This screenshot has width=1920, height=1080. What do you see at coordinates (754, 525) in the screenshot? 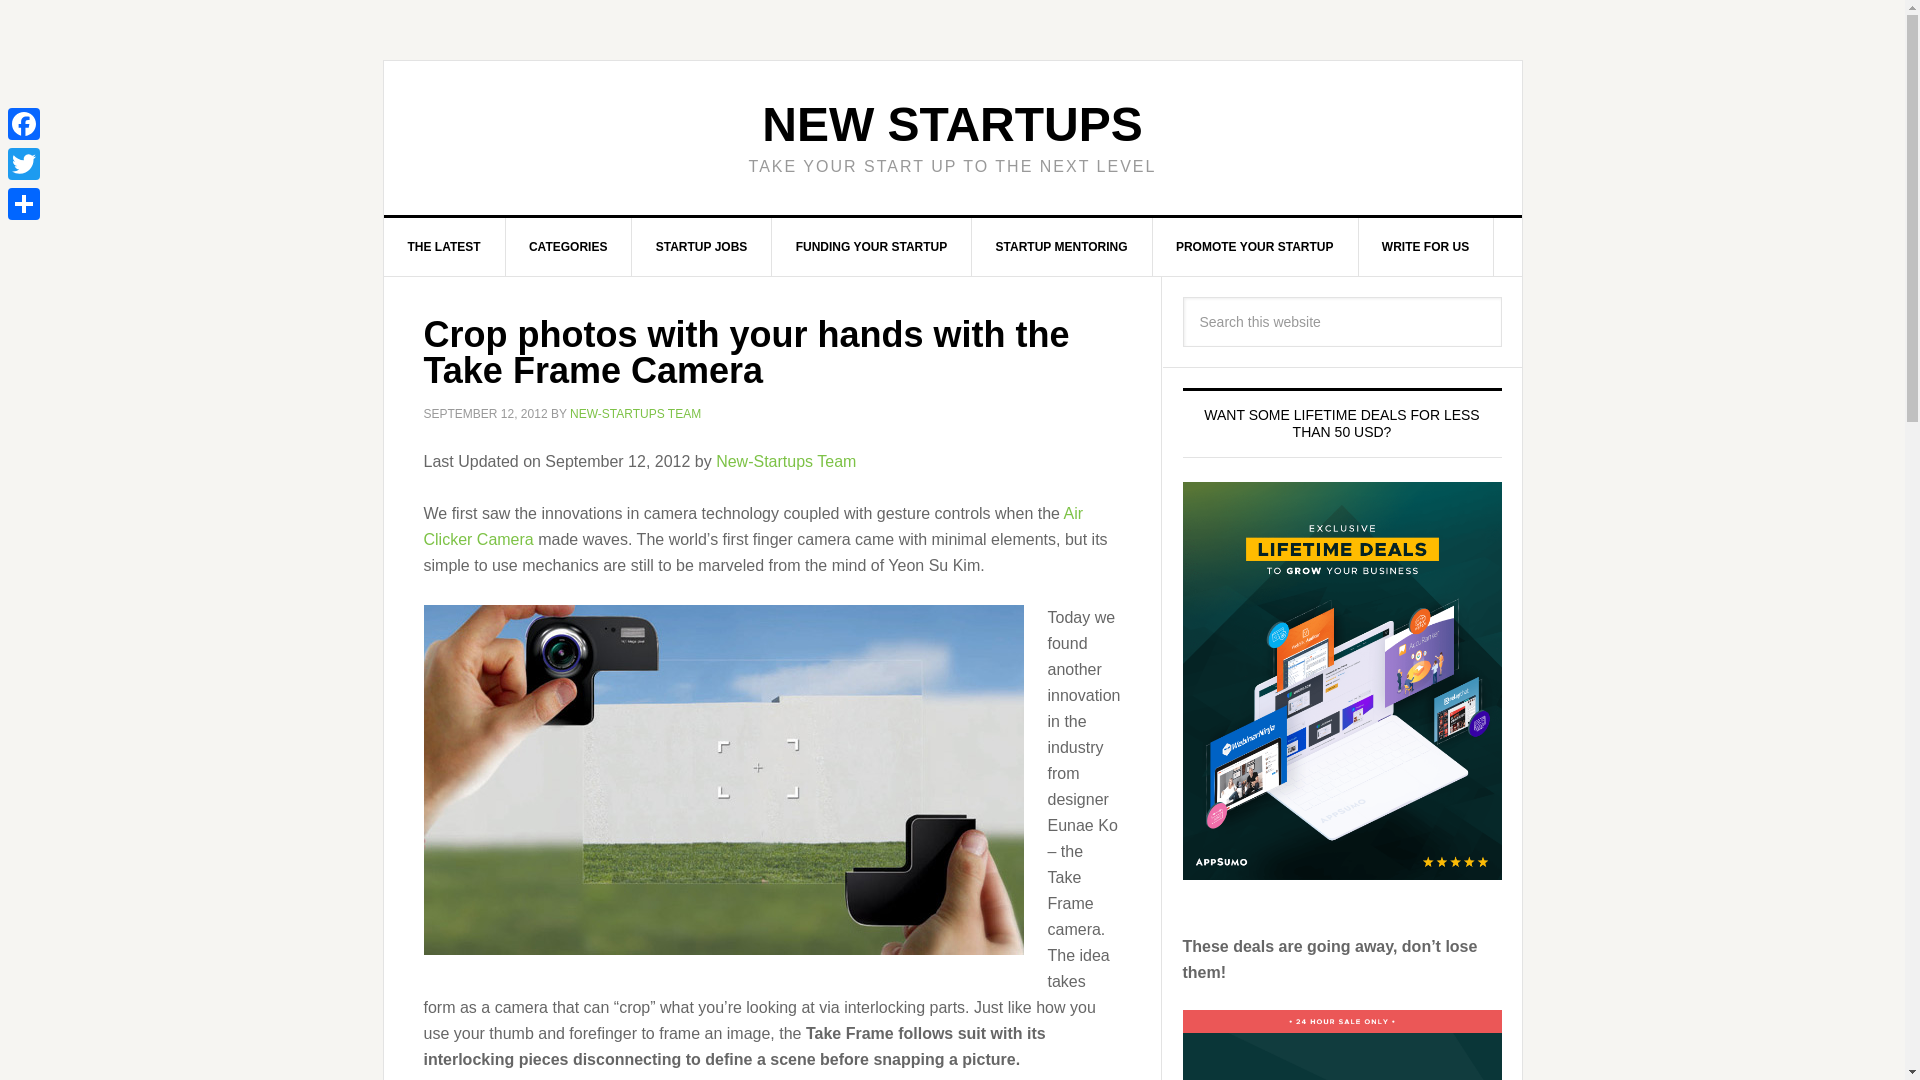
I see `Air Clicker Camera` at bounding box center [754, 525].